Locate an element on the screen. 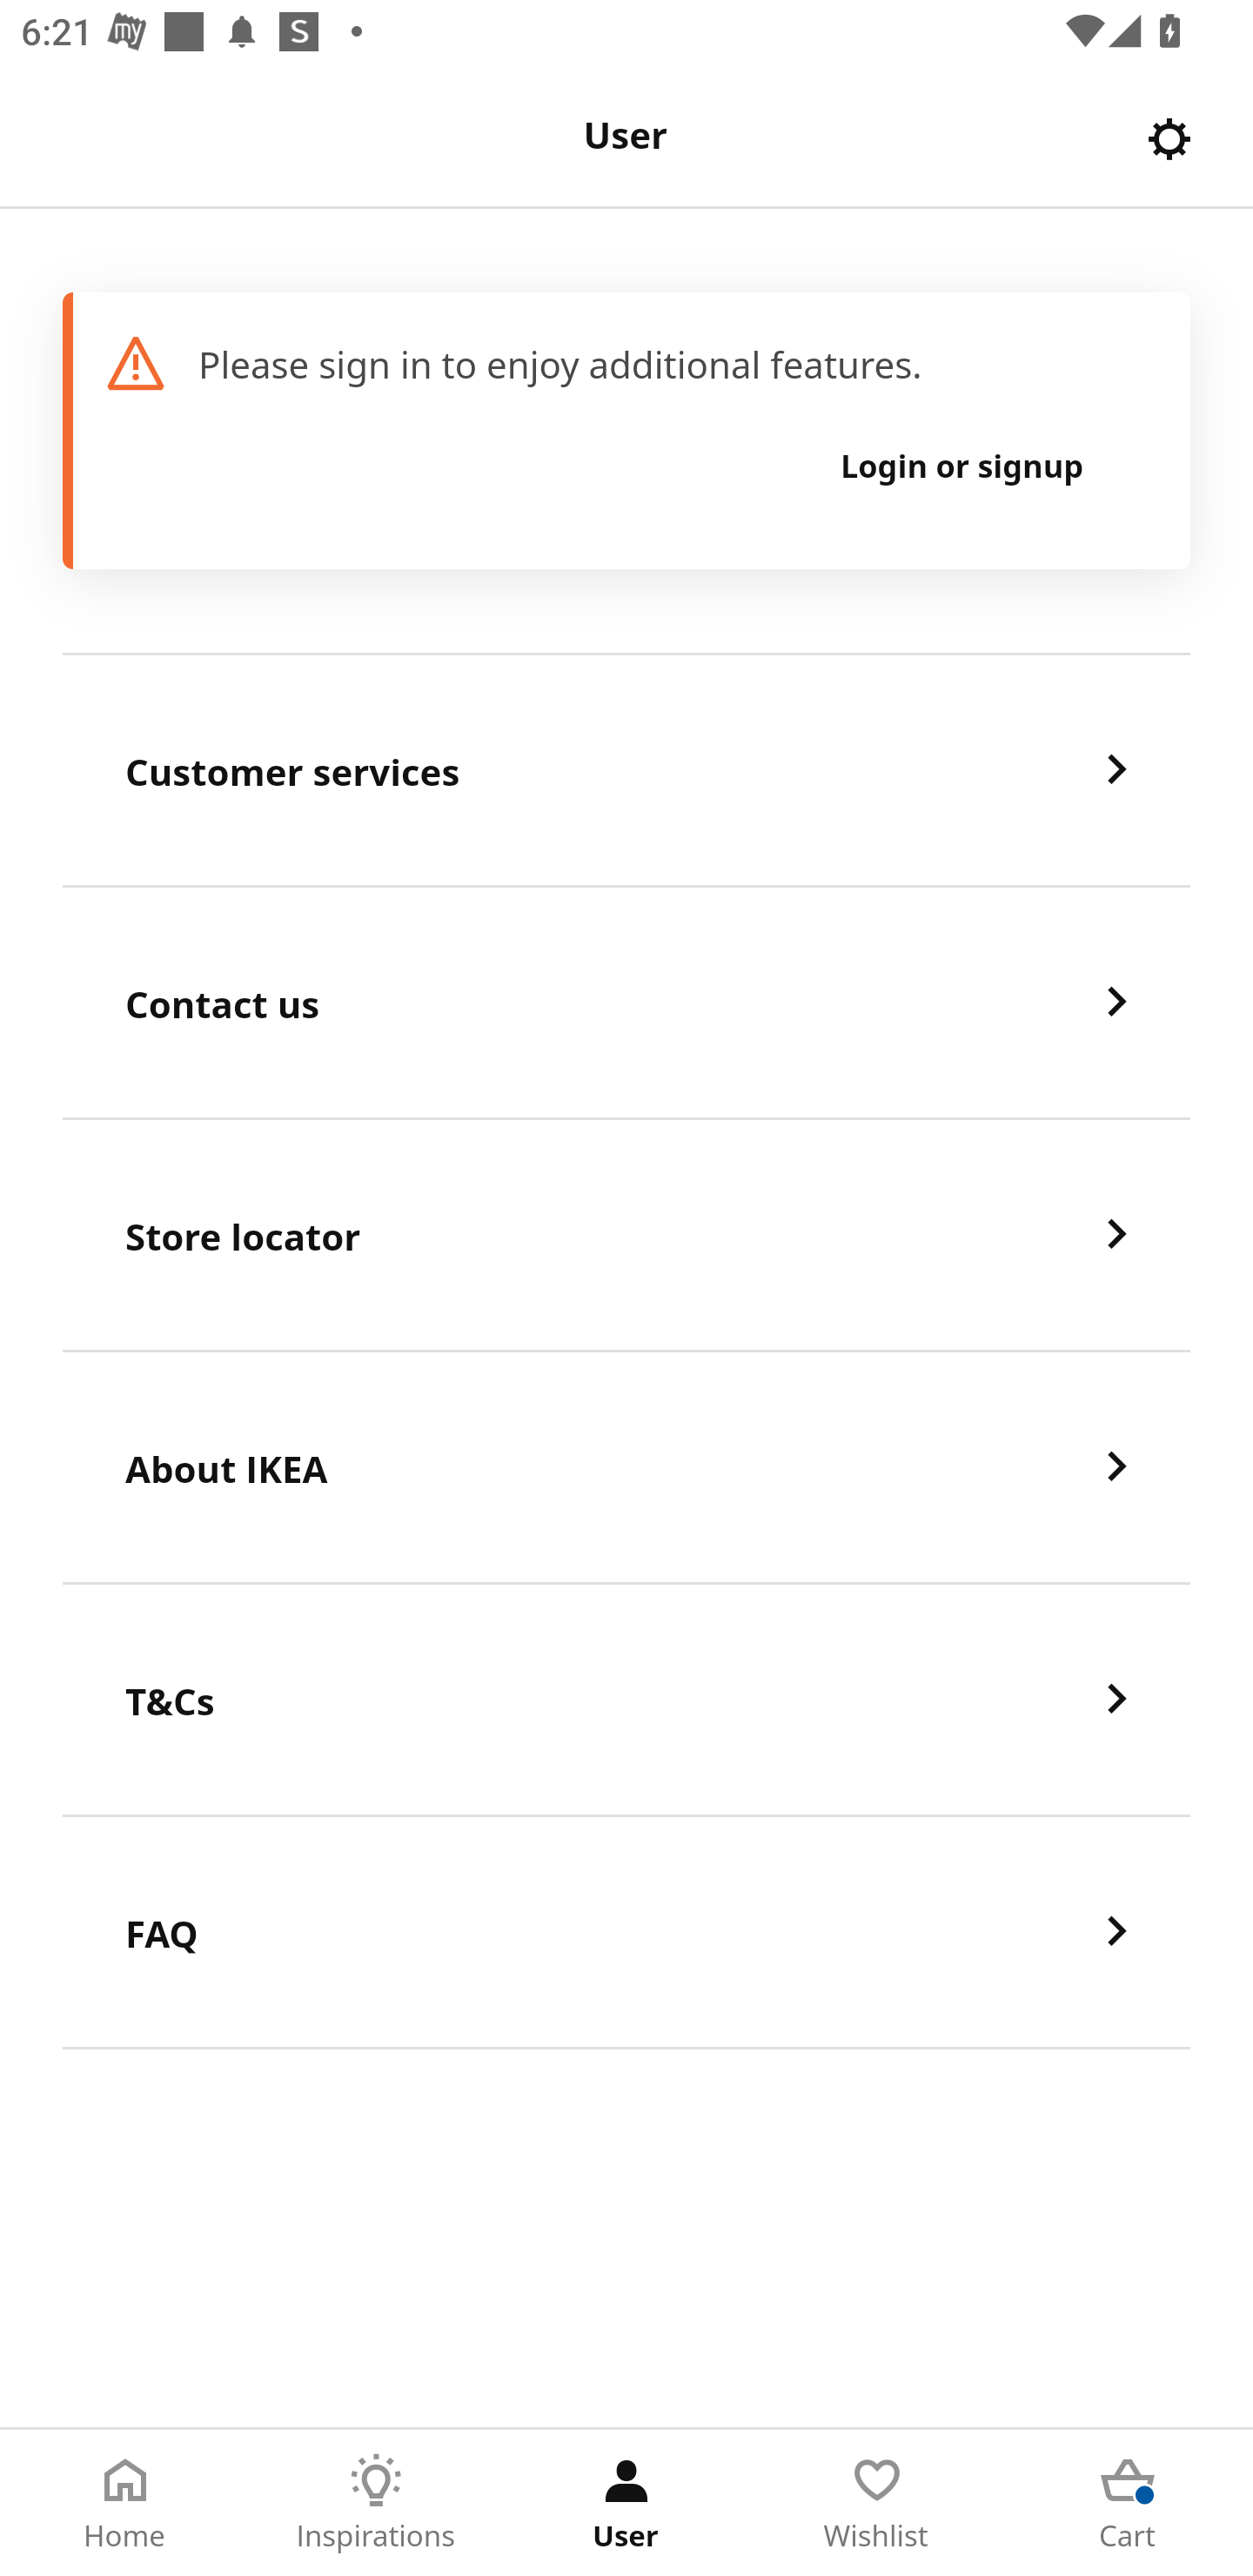  Home
Tab 1 of 5 is located at coordinates (125, 2503).